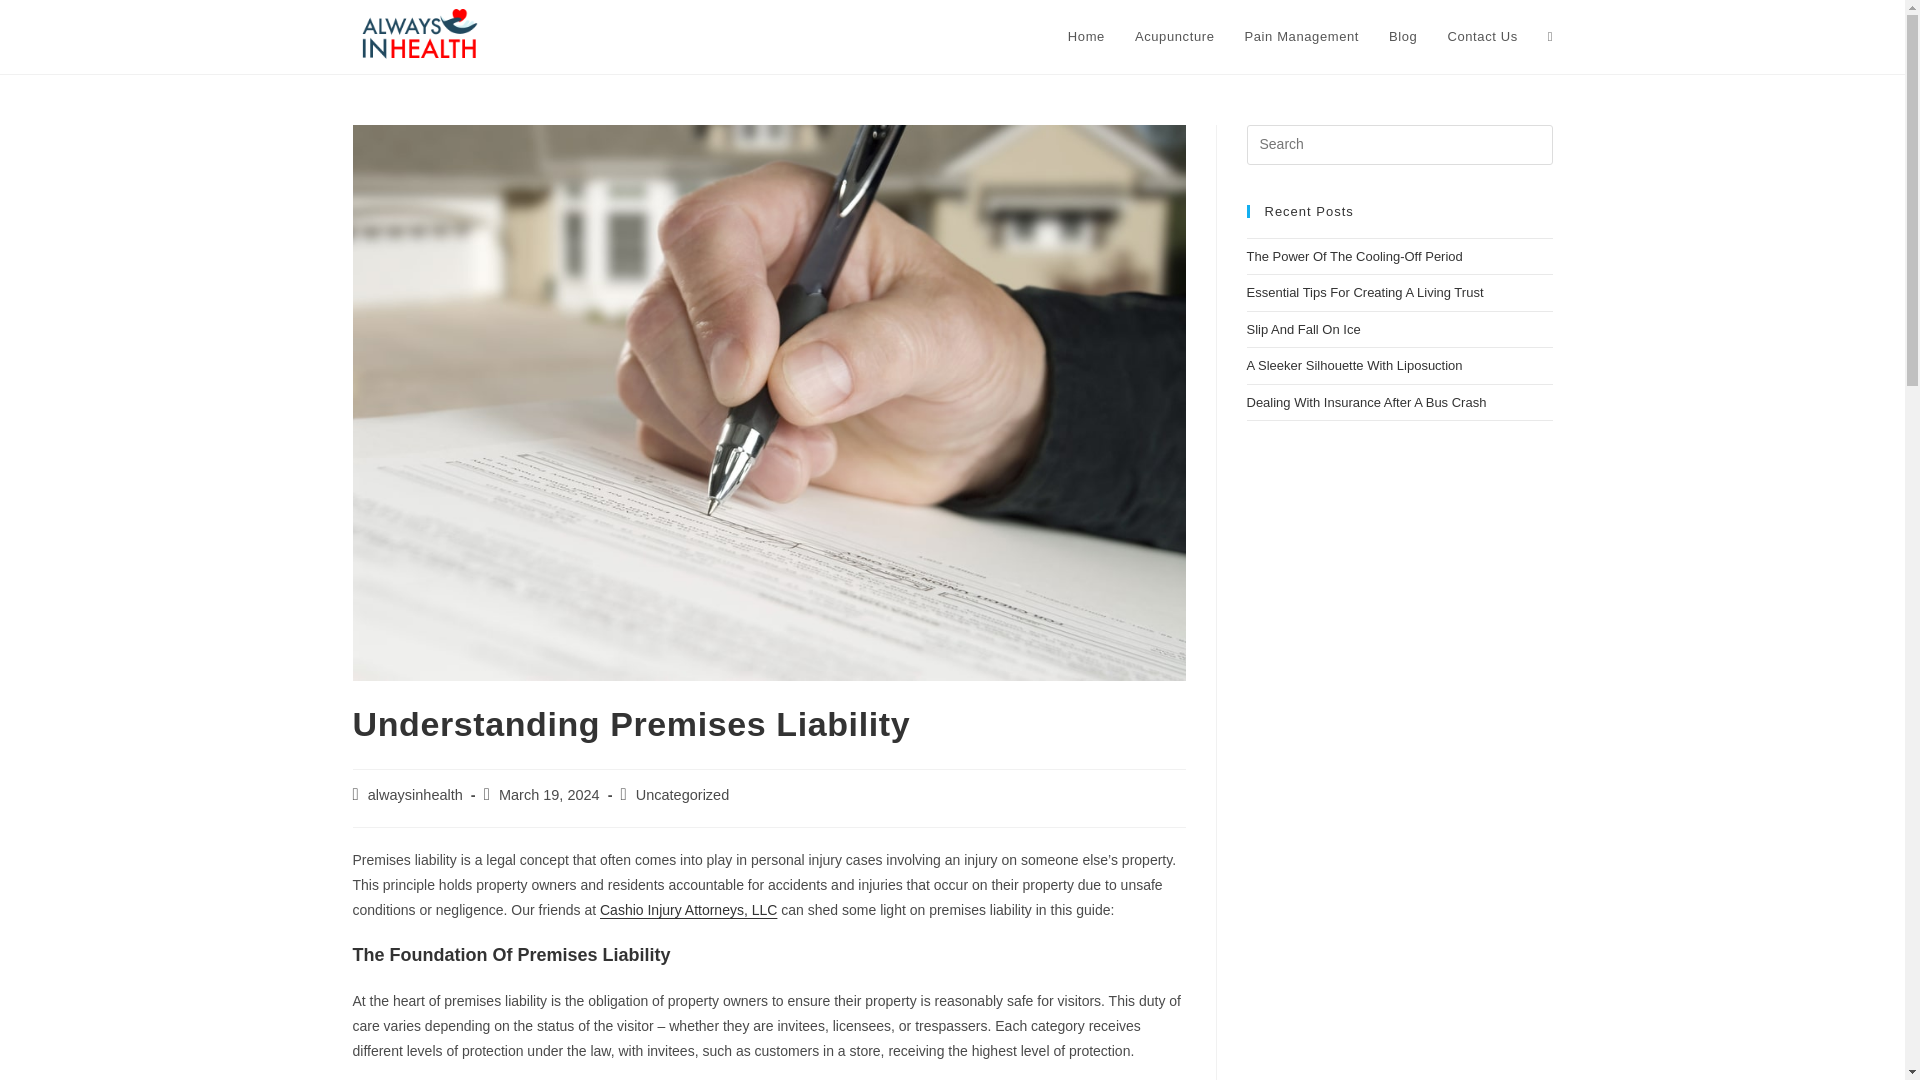 This screenshot has height=1080, width=1920. Describe the element at coordinates (1354, 364) in the screenshot. I see `A Sleeker Silhouette With Liposuction` at that location.